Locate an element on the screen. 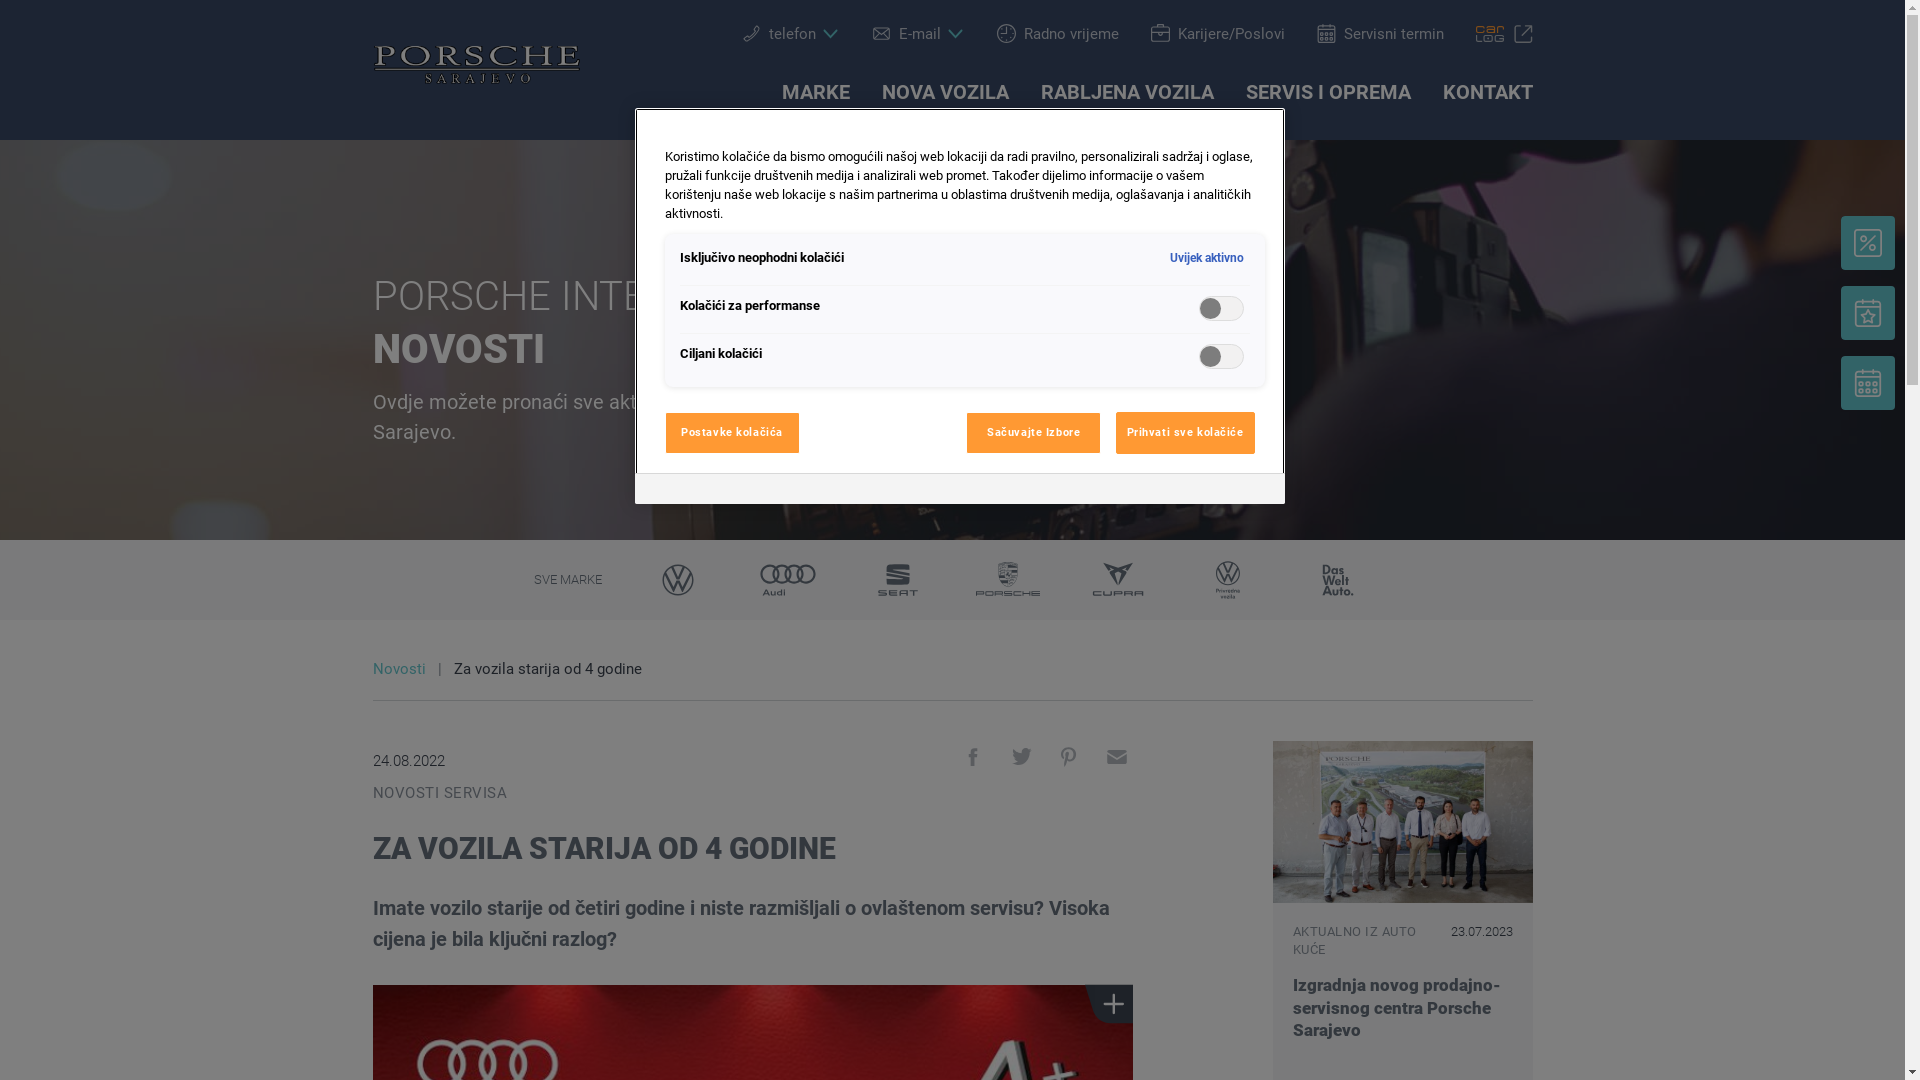 Image resolution: width=1920 pixels, height=1080 pixels. Servisni termin is located at coordinates (1380, 34).